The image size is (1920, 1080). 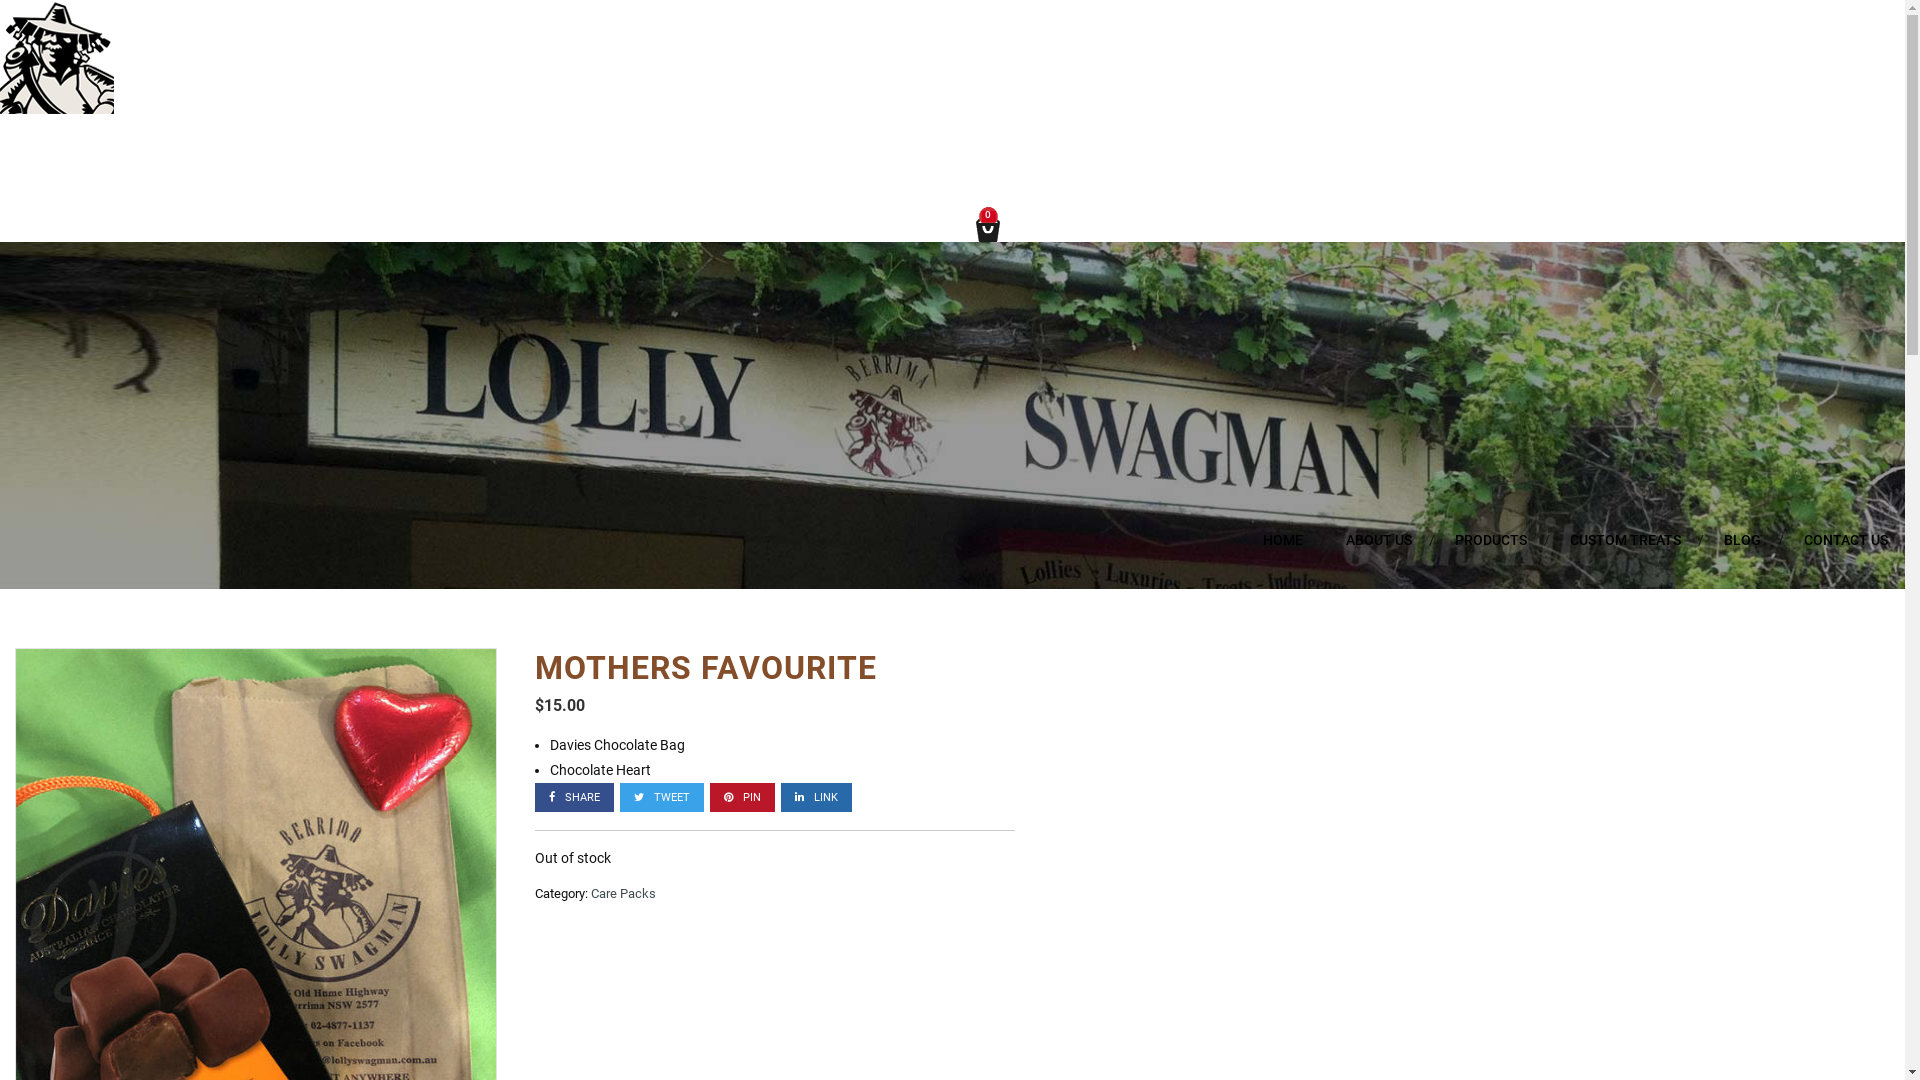 What do you see at coordinates (1742, 540) in the screenshot?
I see `BLOG` at bounding box center [1742, 540].